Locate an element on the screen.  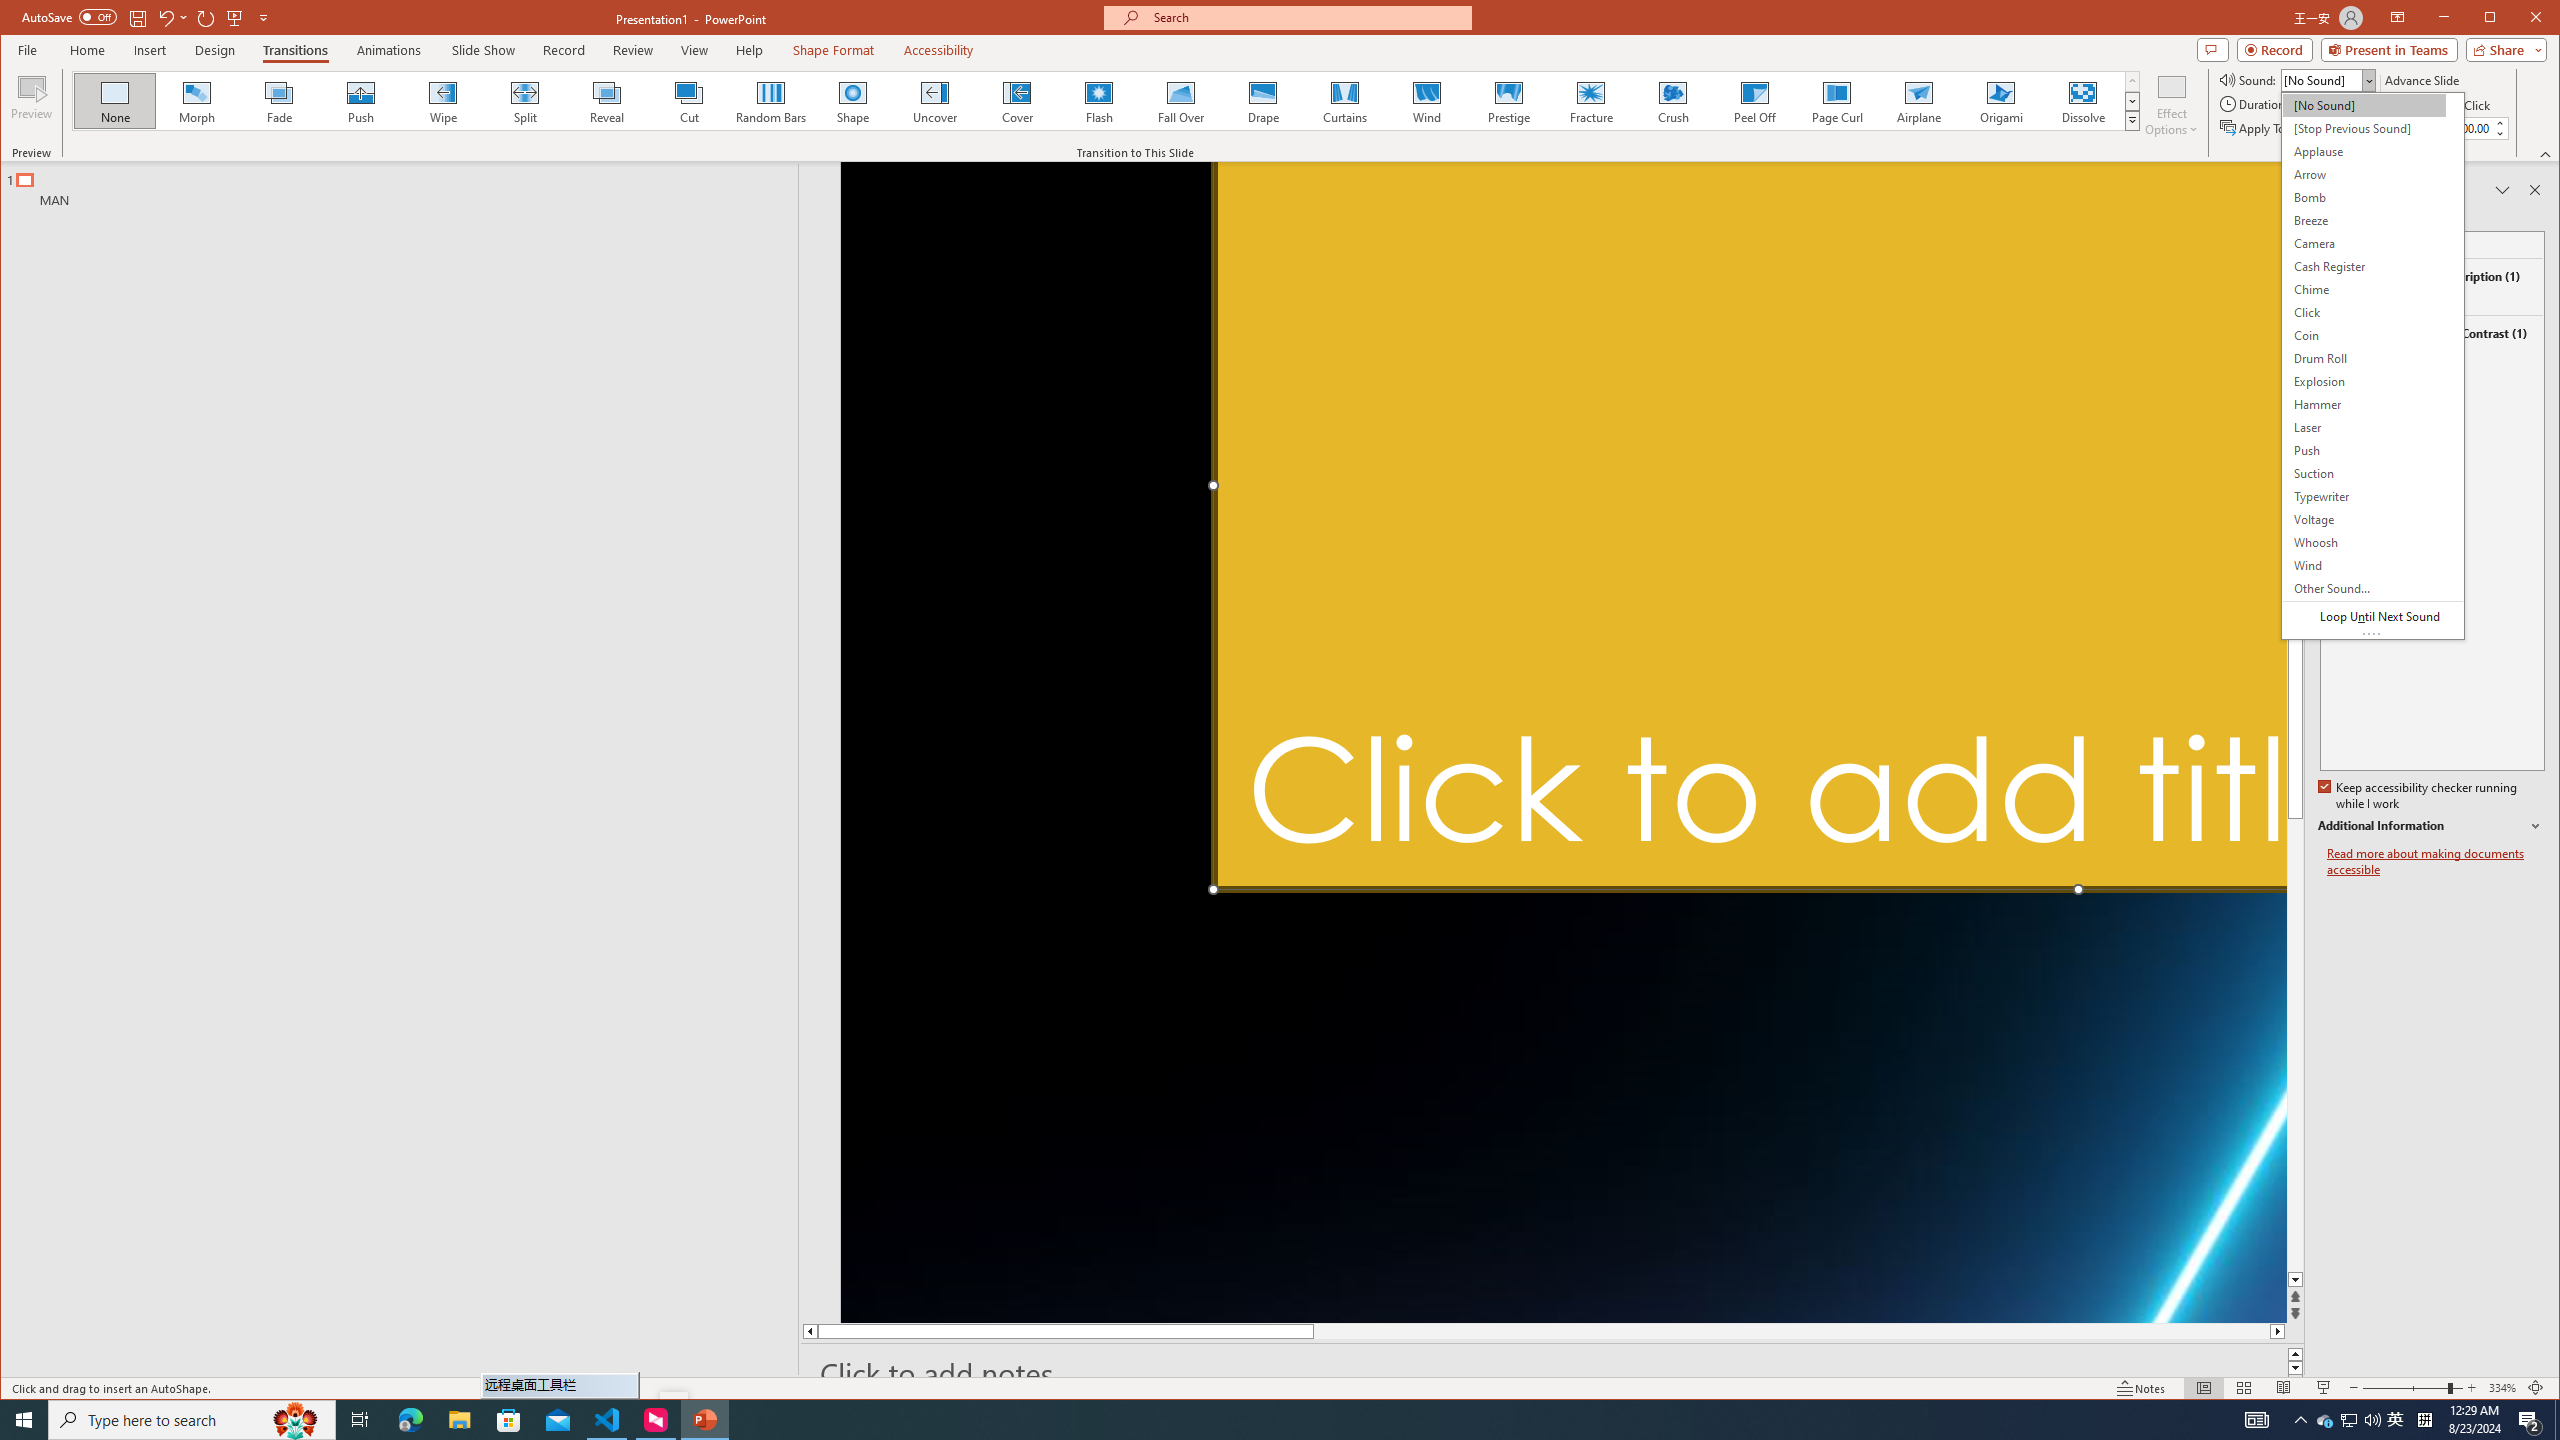
Undo is located at coordinates (166, 17).